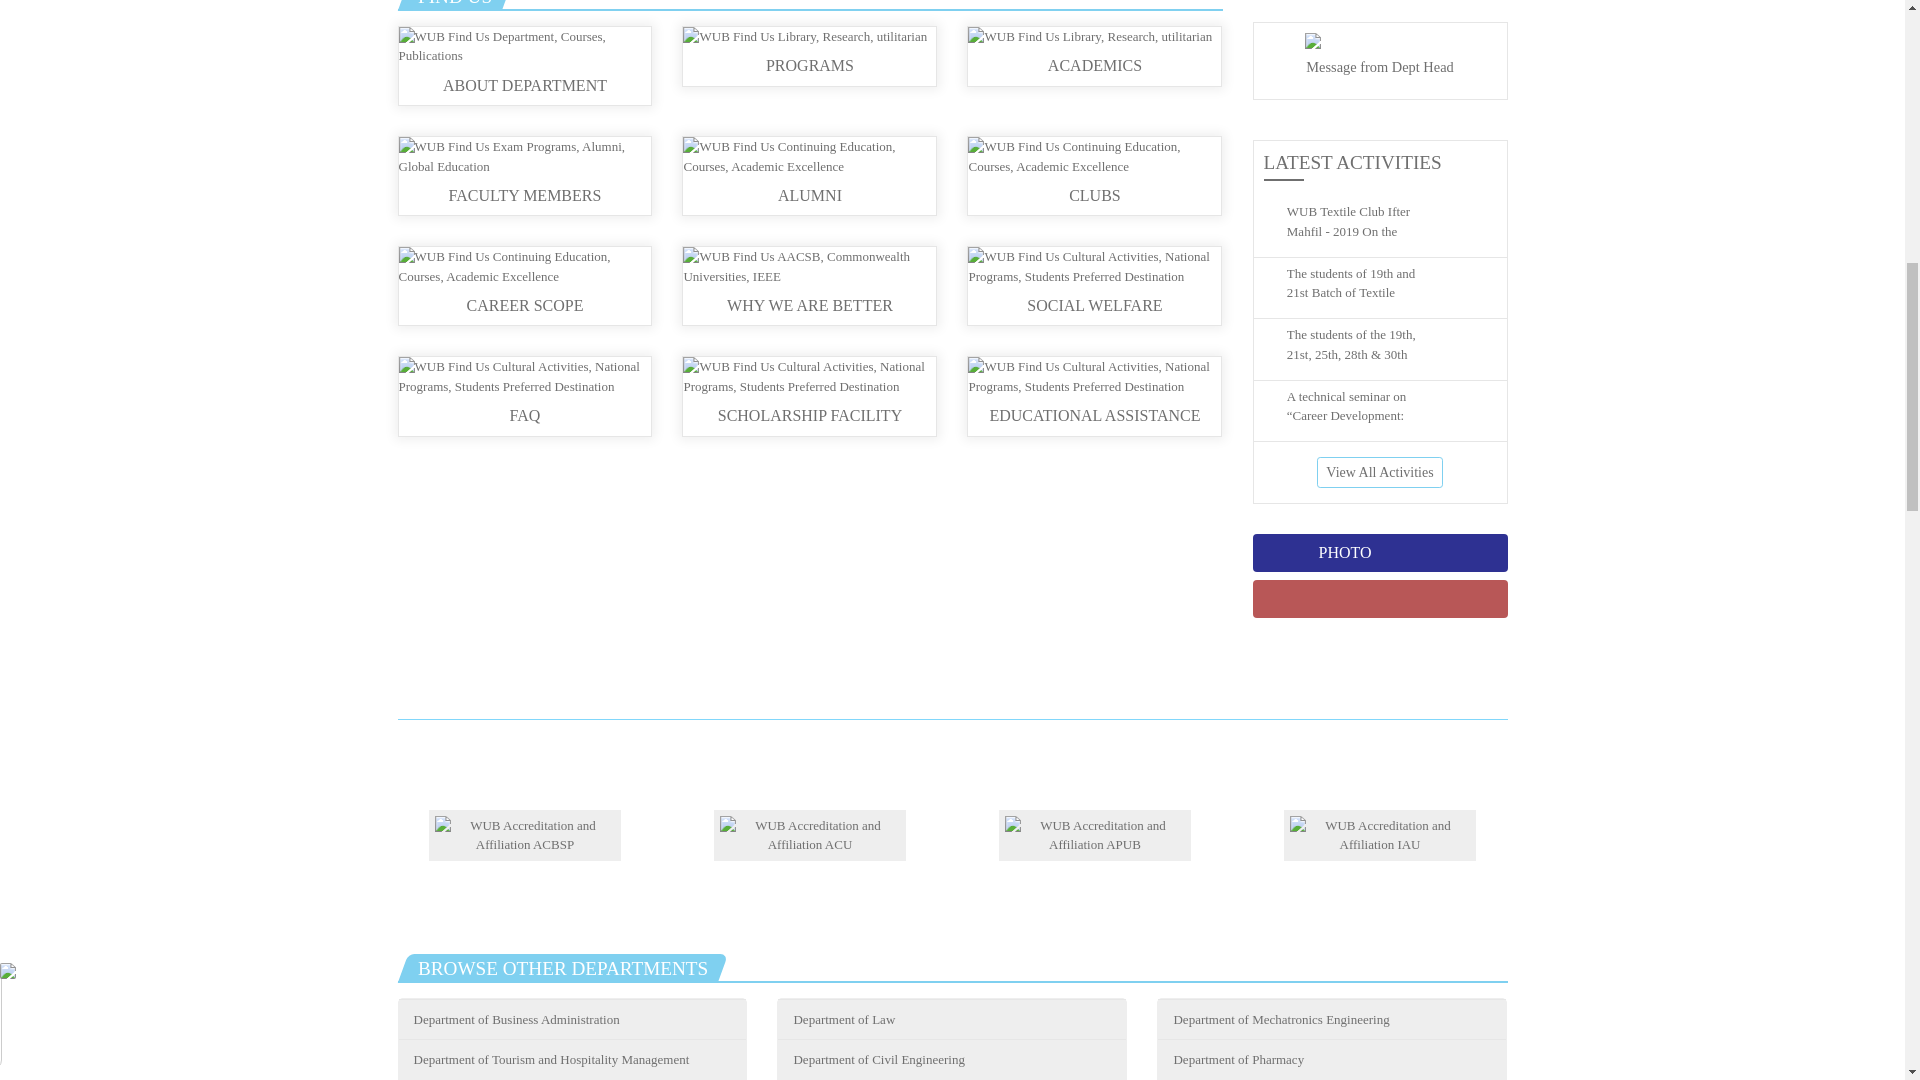 This screenshot has width=1920, height=1080. What do you see at coordinates (810, 178) in the screenshot?
I see `ALUMNI` at bounding box center [810, 178].